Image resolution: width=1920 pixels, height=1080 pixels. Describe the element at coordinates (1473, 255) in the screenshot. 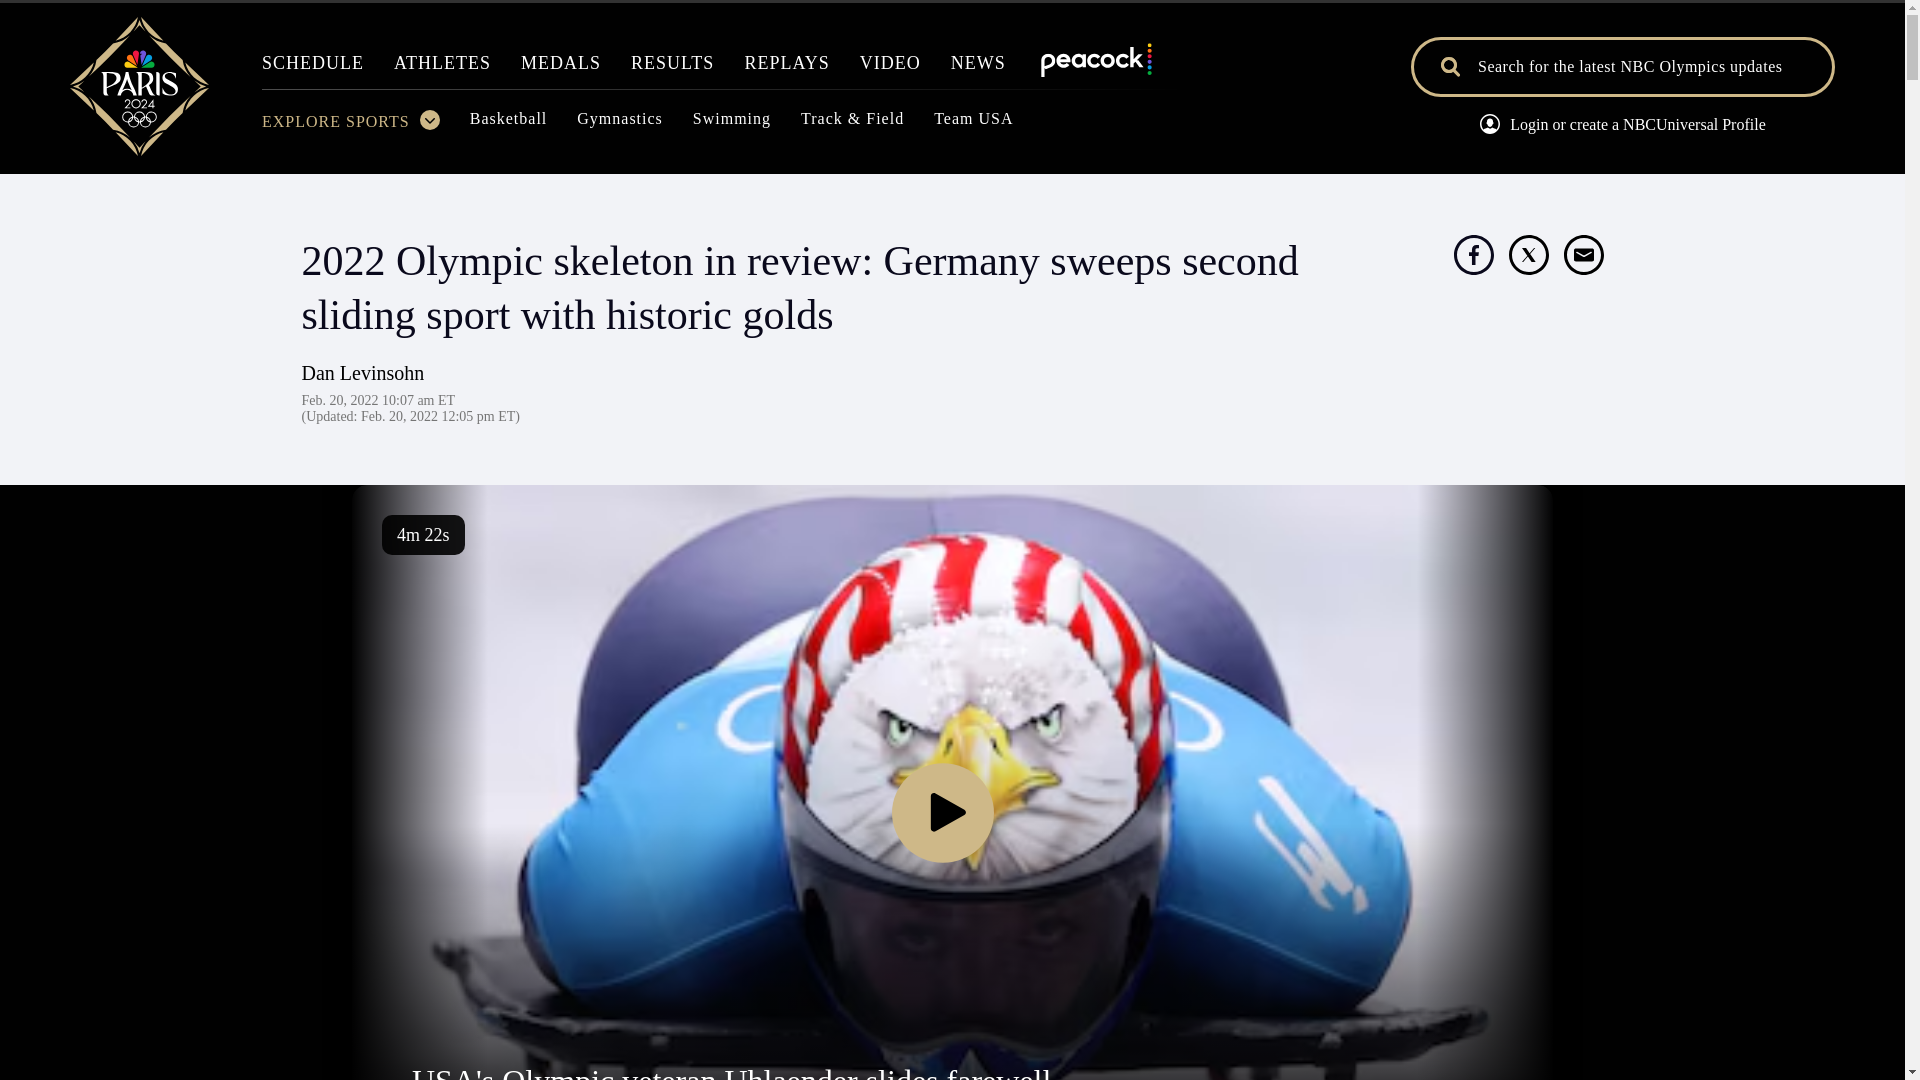

I see `Share this article on Facebook` at that location.